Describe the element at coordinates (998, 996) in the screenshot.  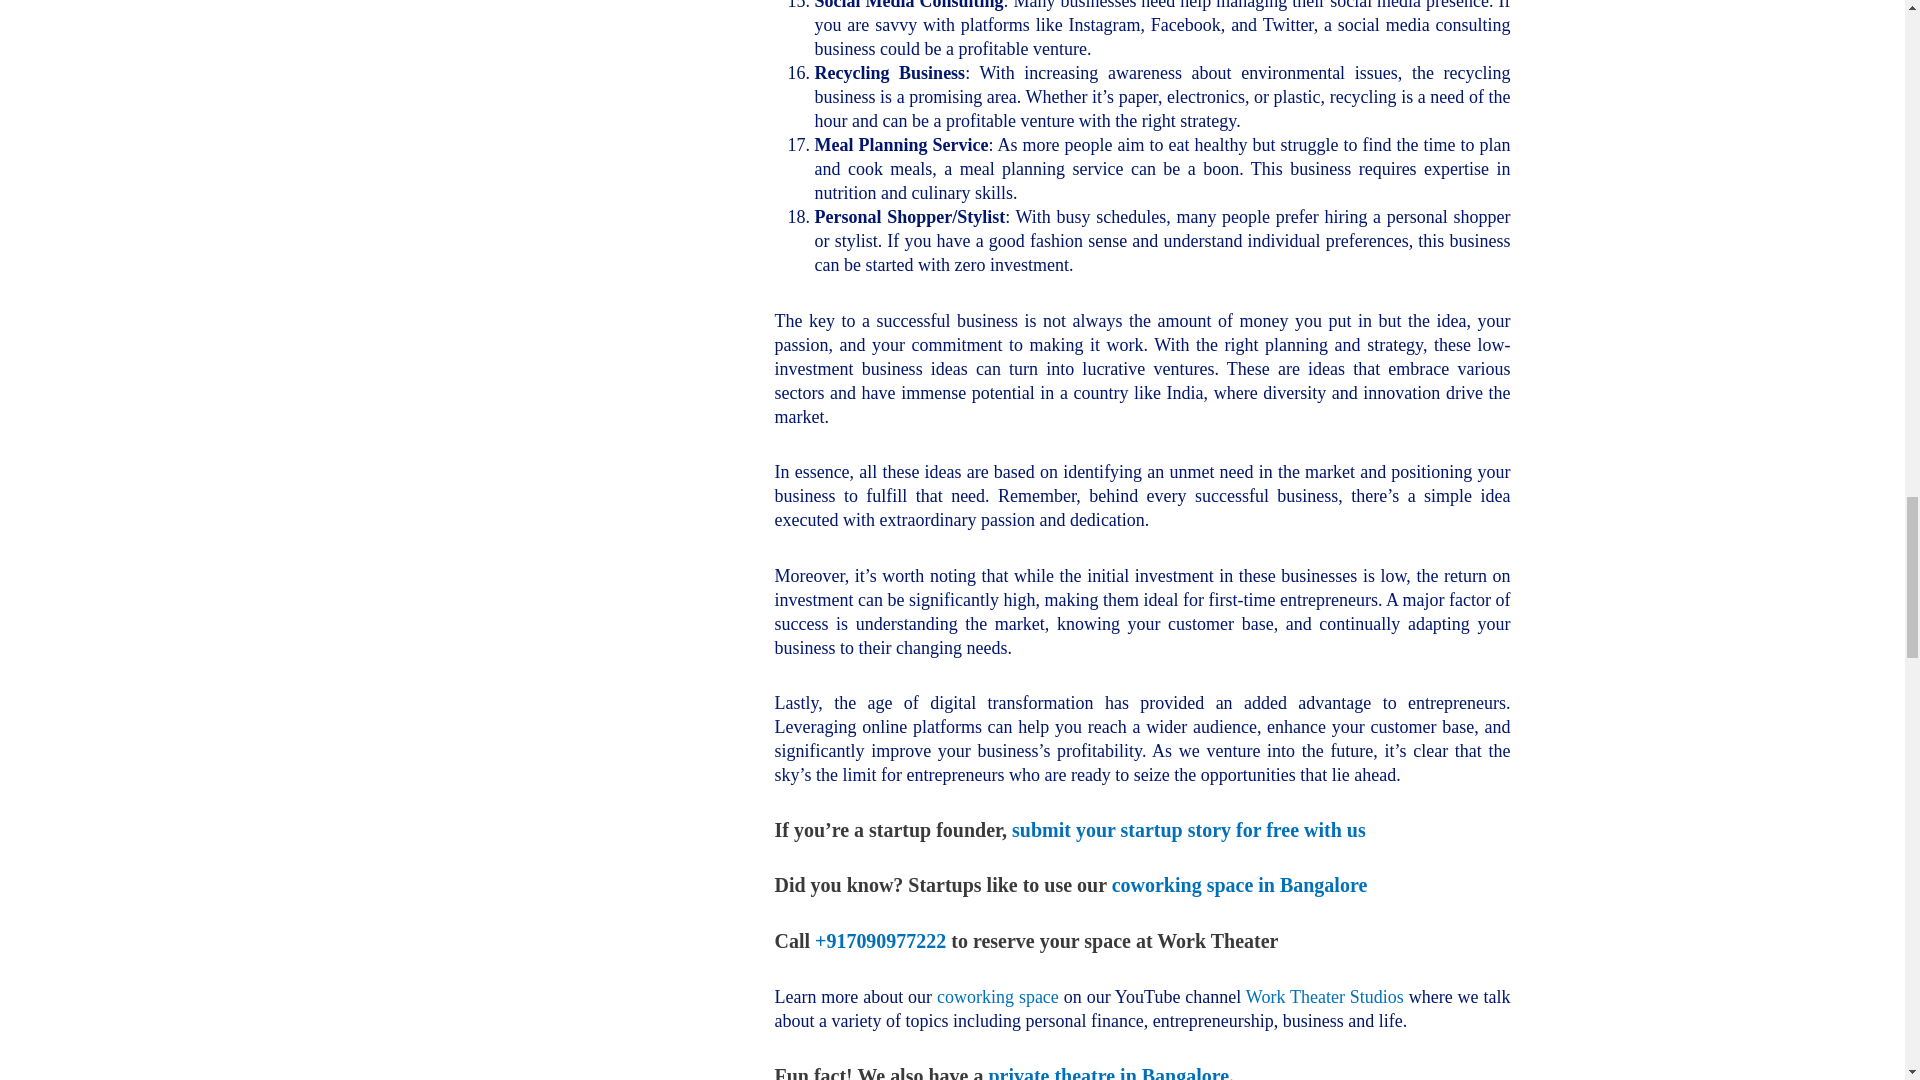
I see `coworking space` at that location.